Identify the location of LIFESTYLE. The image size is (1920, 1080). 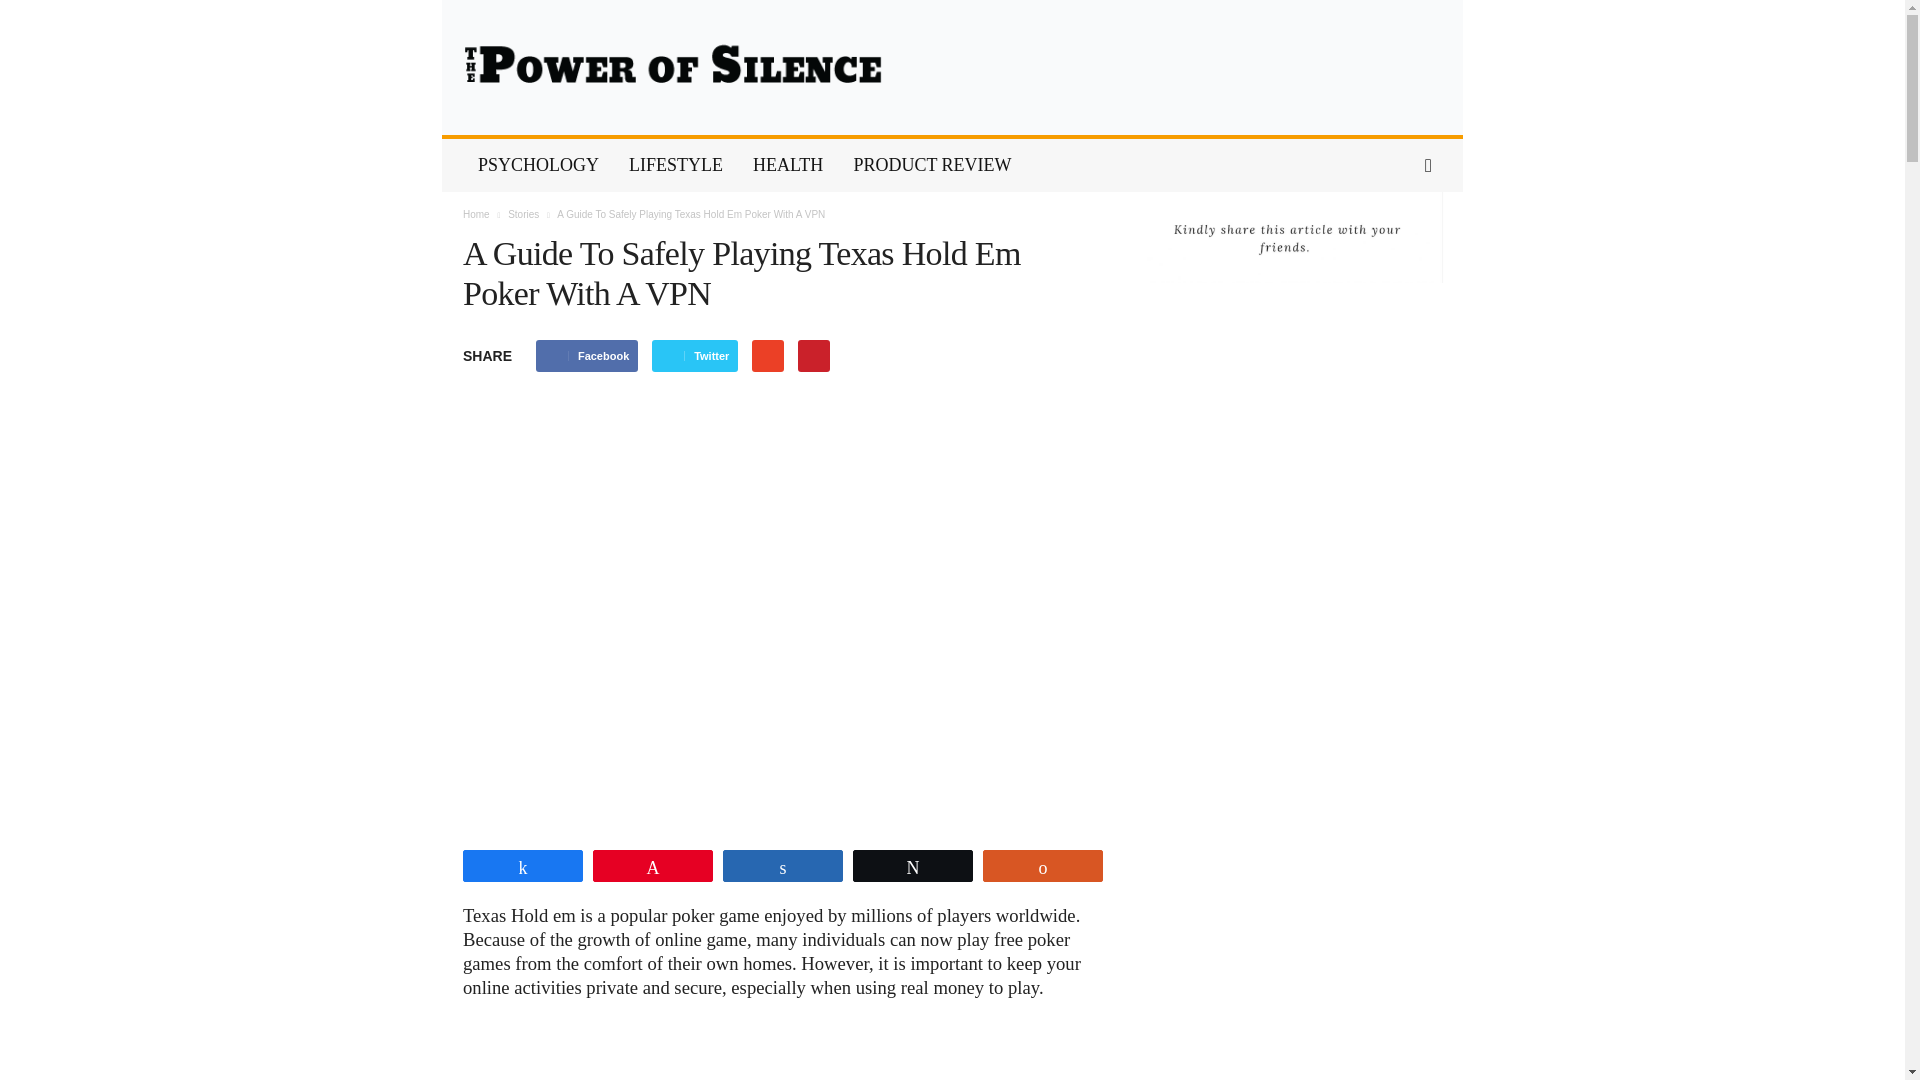
(676, 166).